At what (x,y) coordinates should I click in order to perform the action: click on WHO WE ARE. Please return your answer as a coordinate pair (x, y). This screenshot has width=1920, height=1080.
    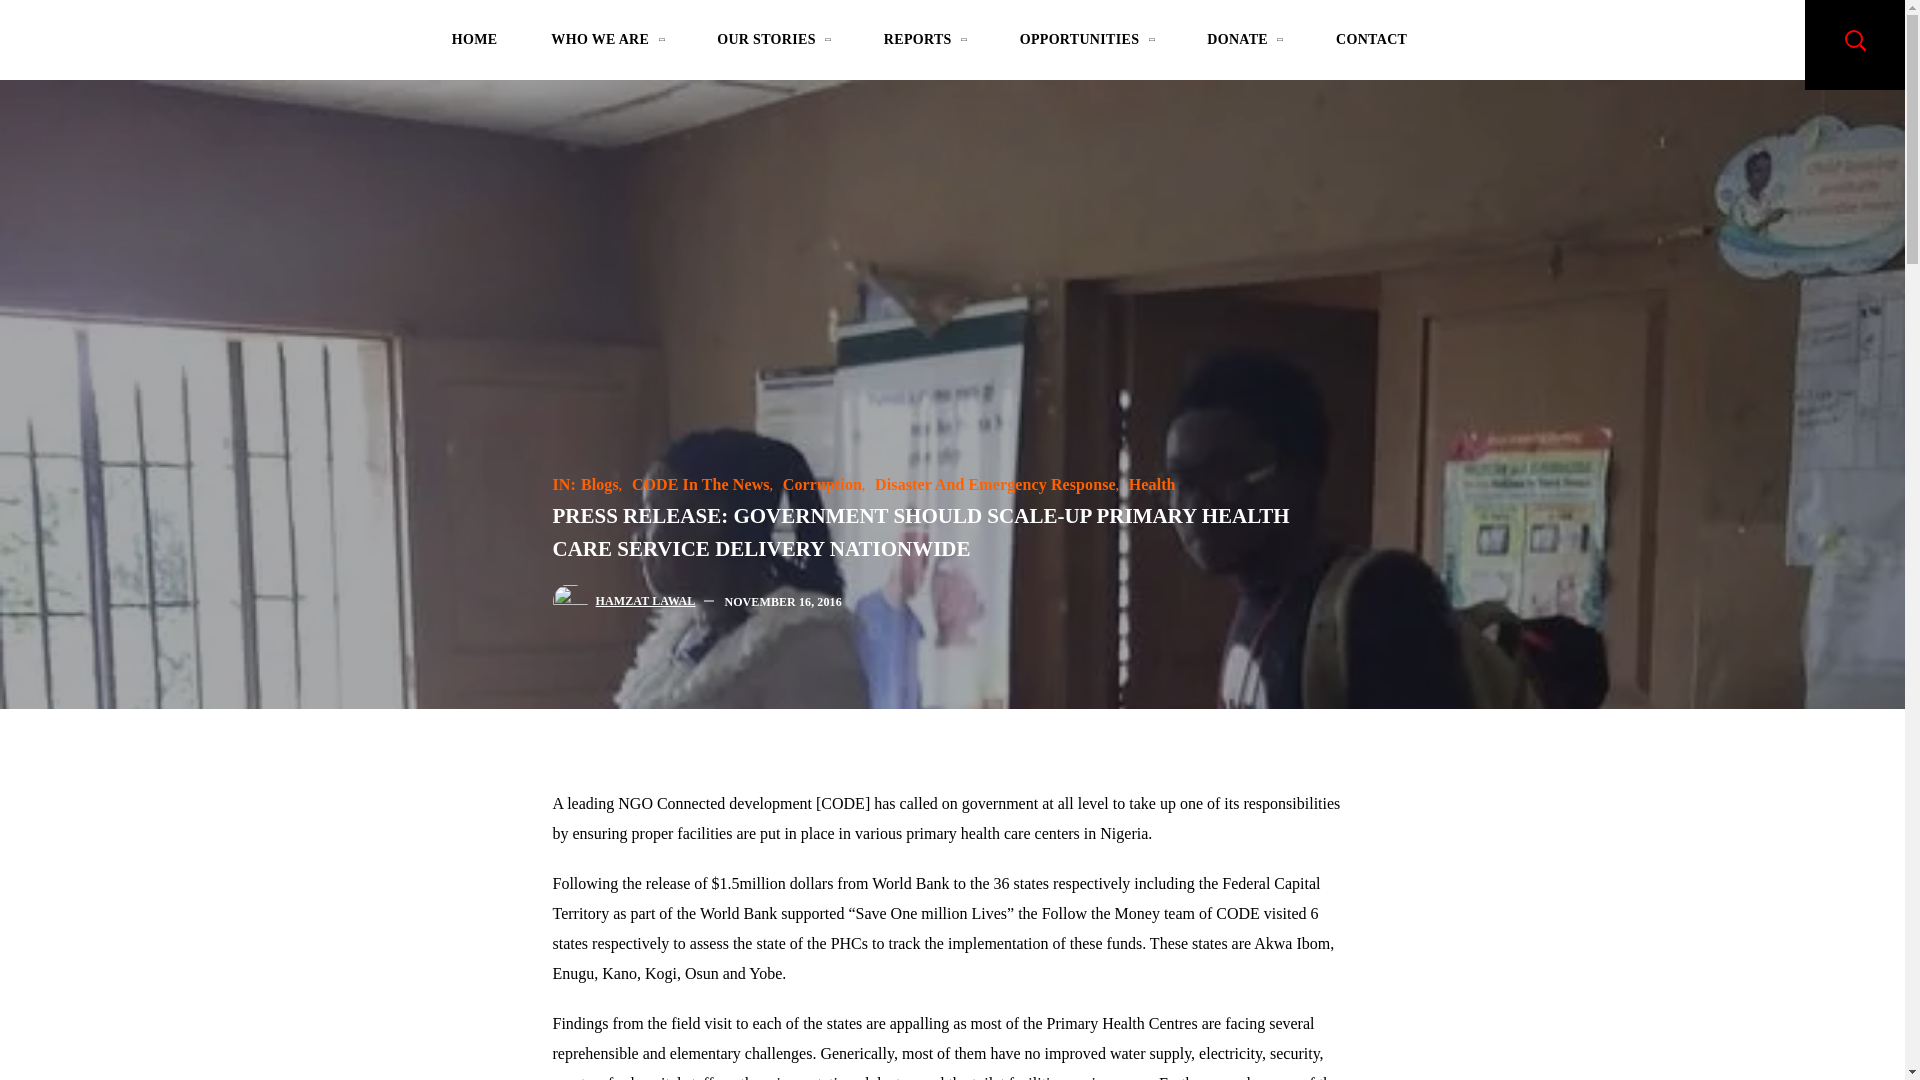
    Looking at the image, I should click on (606, 44).